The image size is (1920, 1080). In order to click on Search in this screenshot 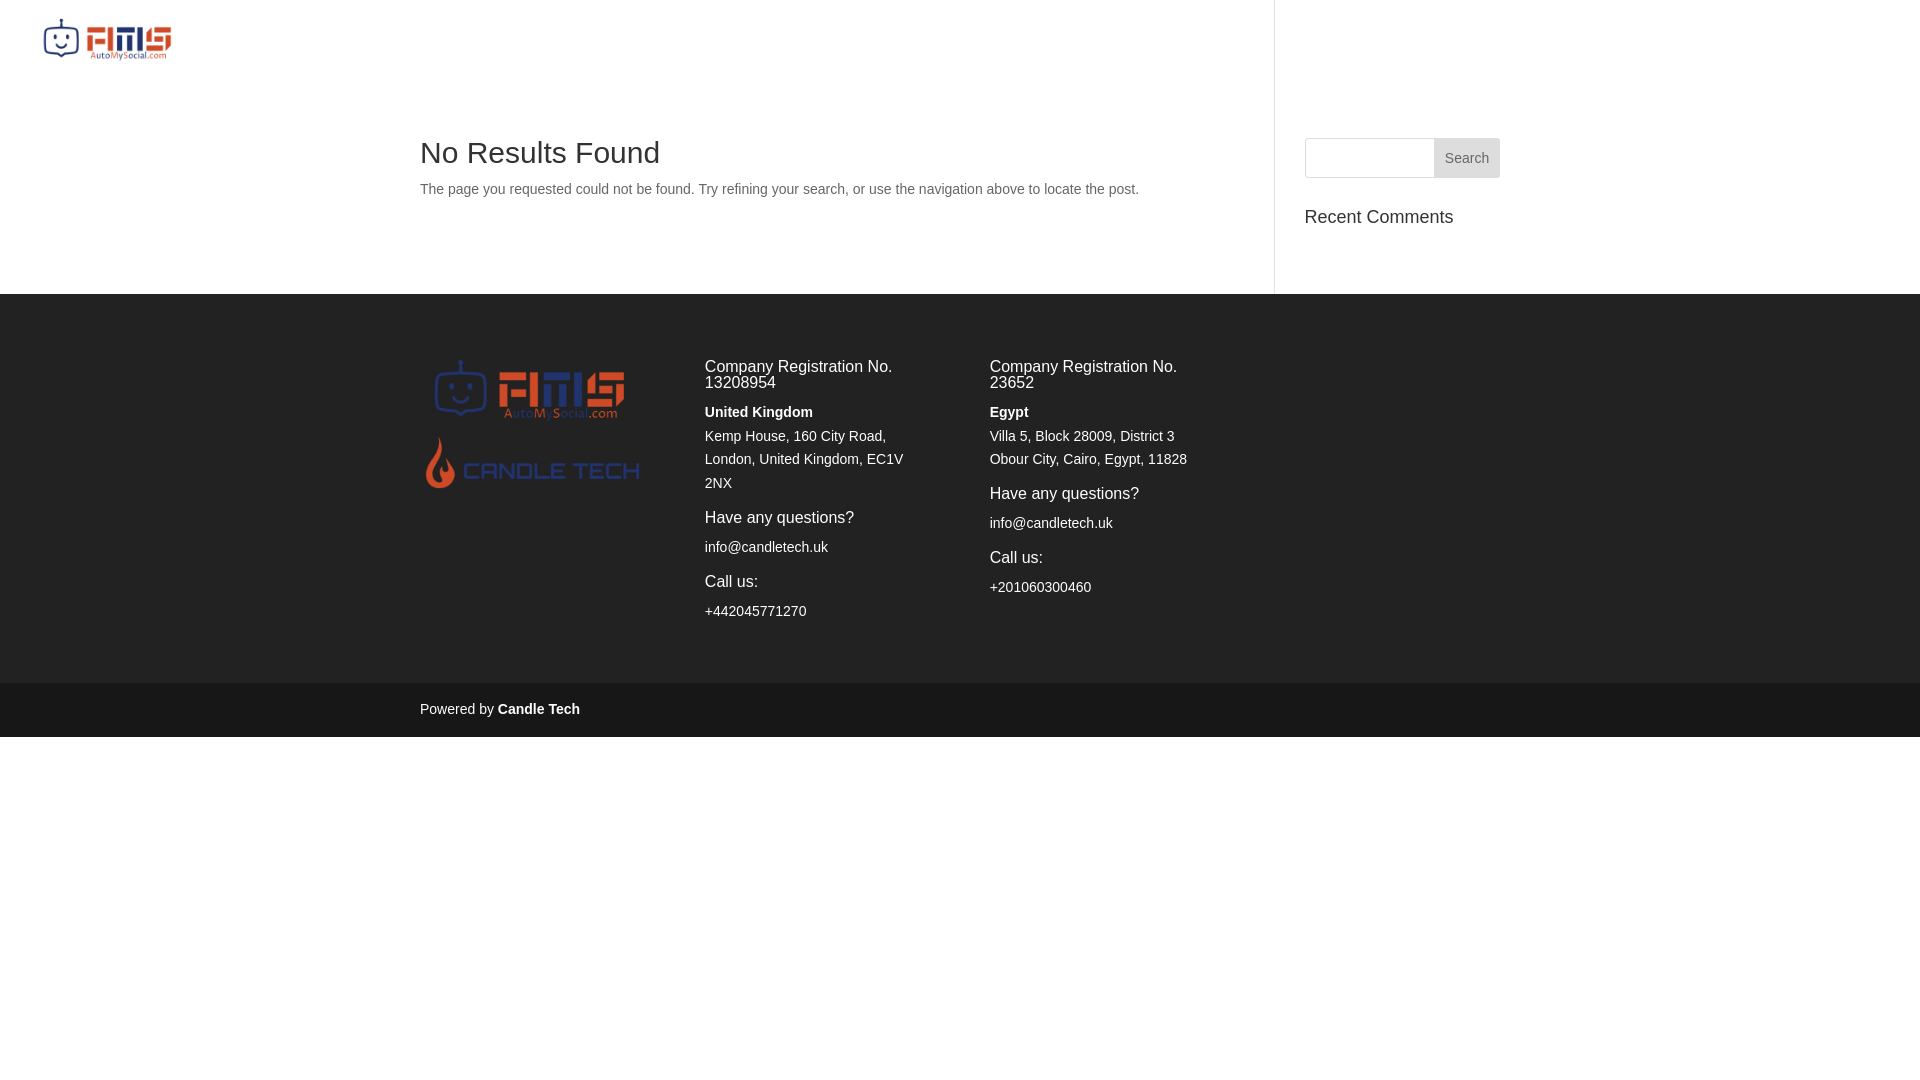, I will do `click(1466, 158)`.